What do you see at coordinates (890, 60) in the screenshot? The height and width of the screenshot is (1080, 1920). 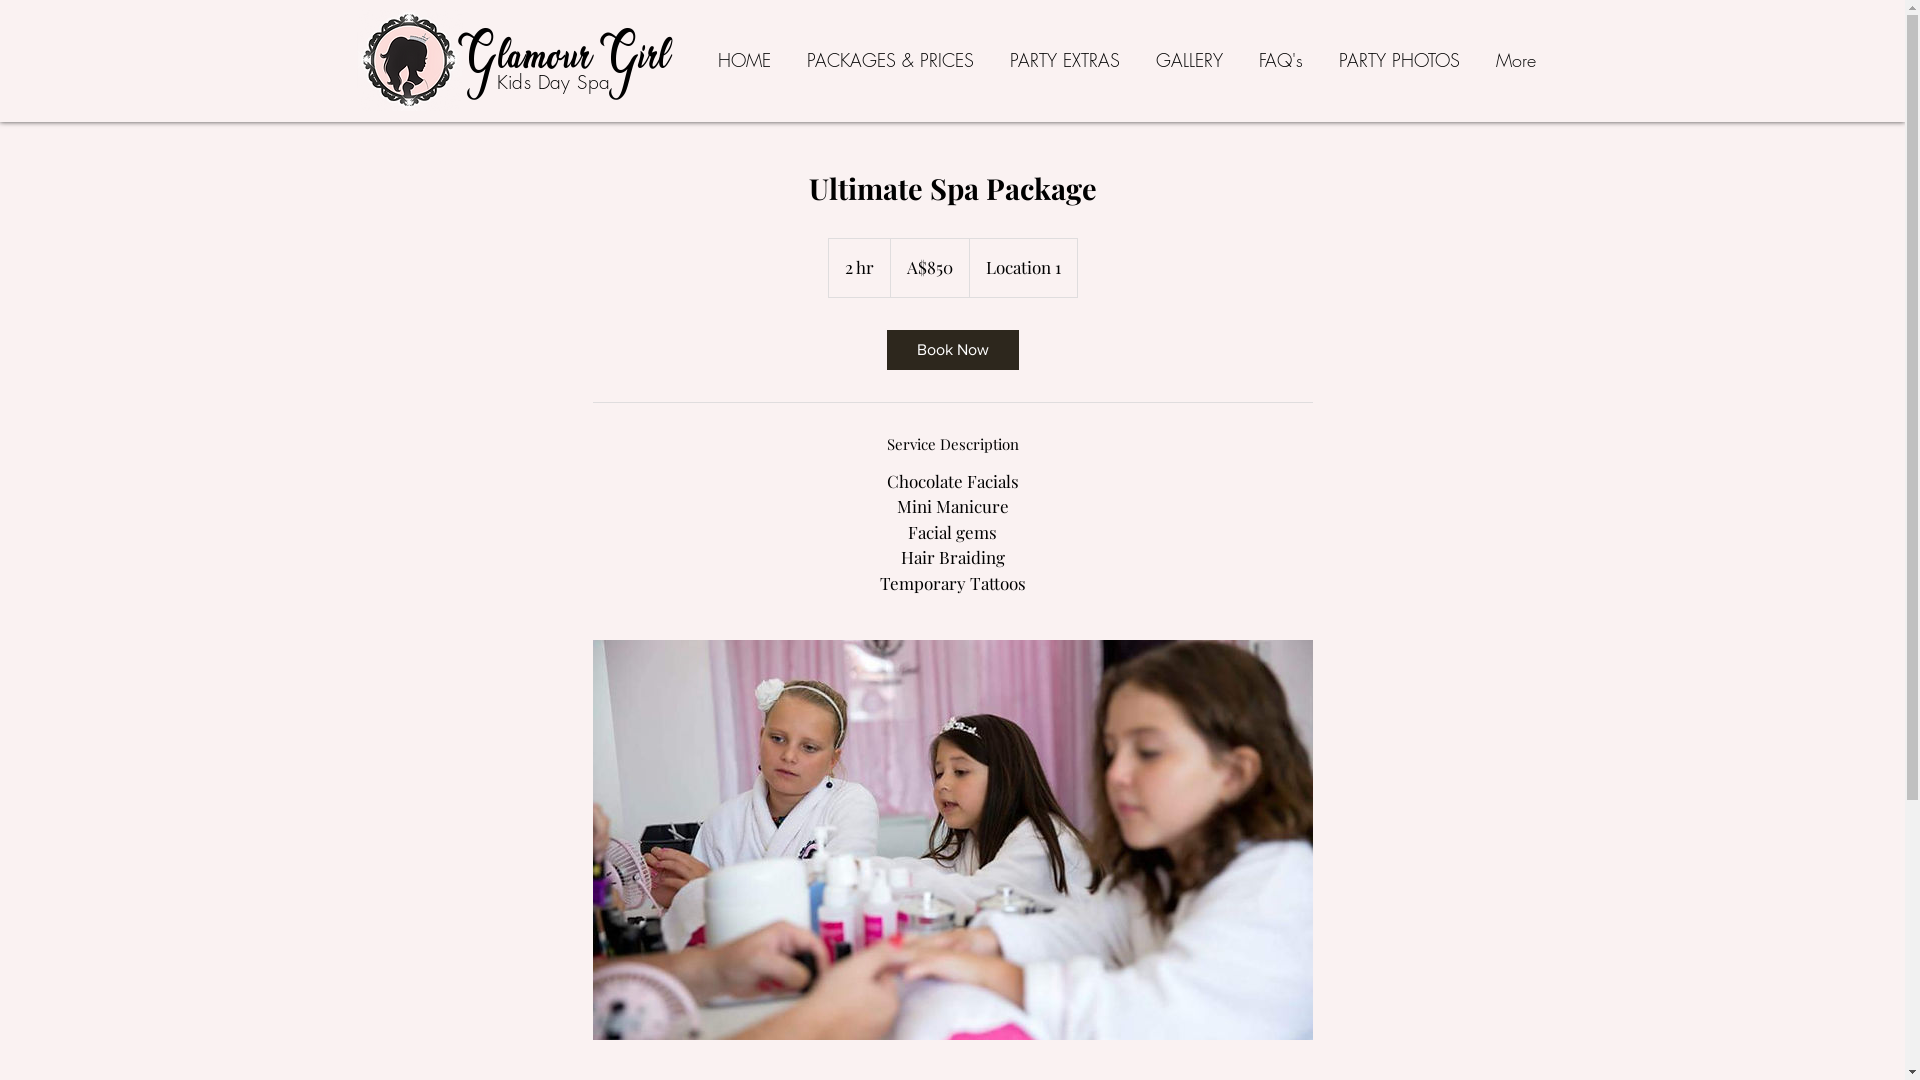 I see `PACKAGES & PRICES` at bounding box center [890, 60].